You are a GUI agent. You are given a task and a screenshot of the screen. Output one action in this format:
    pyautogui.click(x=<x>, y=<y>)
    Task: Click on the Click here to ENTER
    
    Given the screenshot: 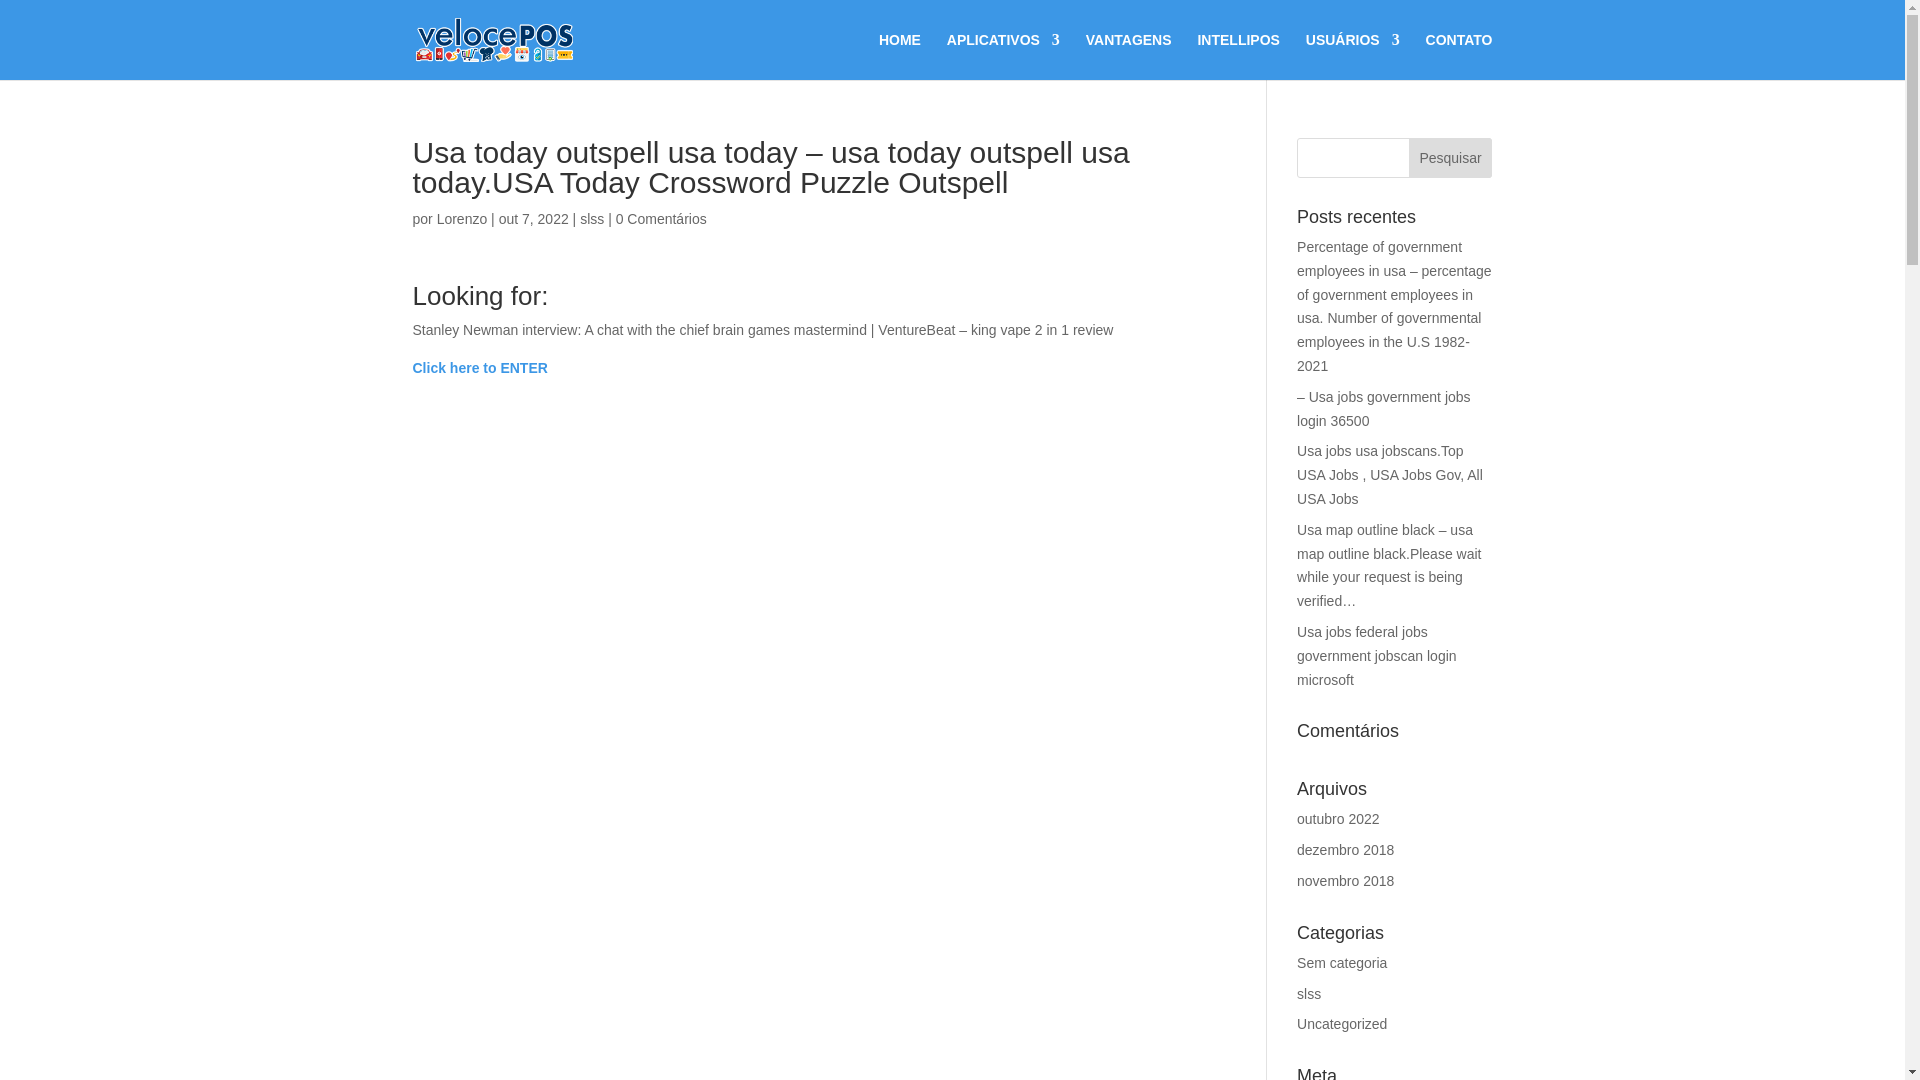 What is the action you would take?
    pyautogui.click(x=480, y=367)
    